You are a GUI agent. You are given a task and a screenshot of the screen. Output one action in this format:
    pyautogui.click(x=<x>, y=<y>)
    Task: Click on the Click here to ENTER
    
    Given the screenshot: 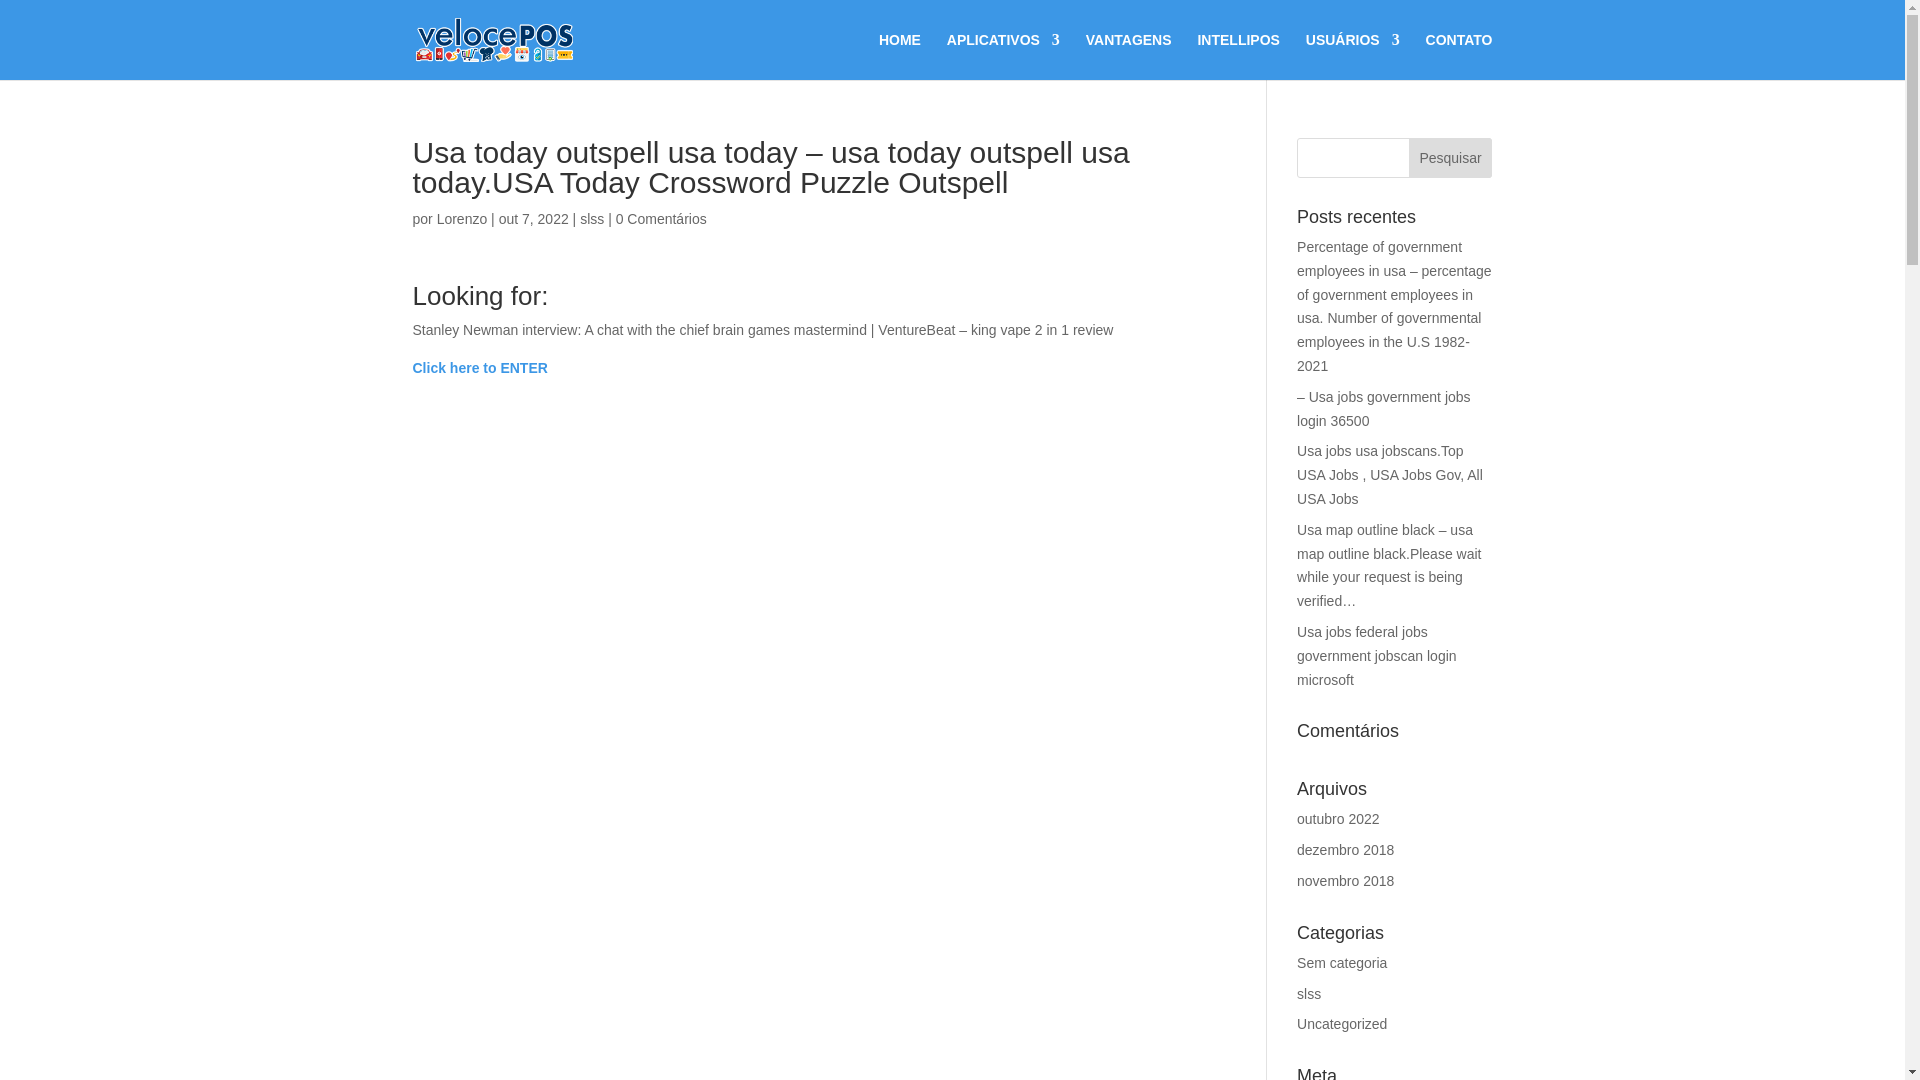 What is the action you would take?
    pyautogui.click(x=480, y=367)
    